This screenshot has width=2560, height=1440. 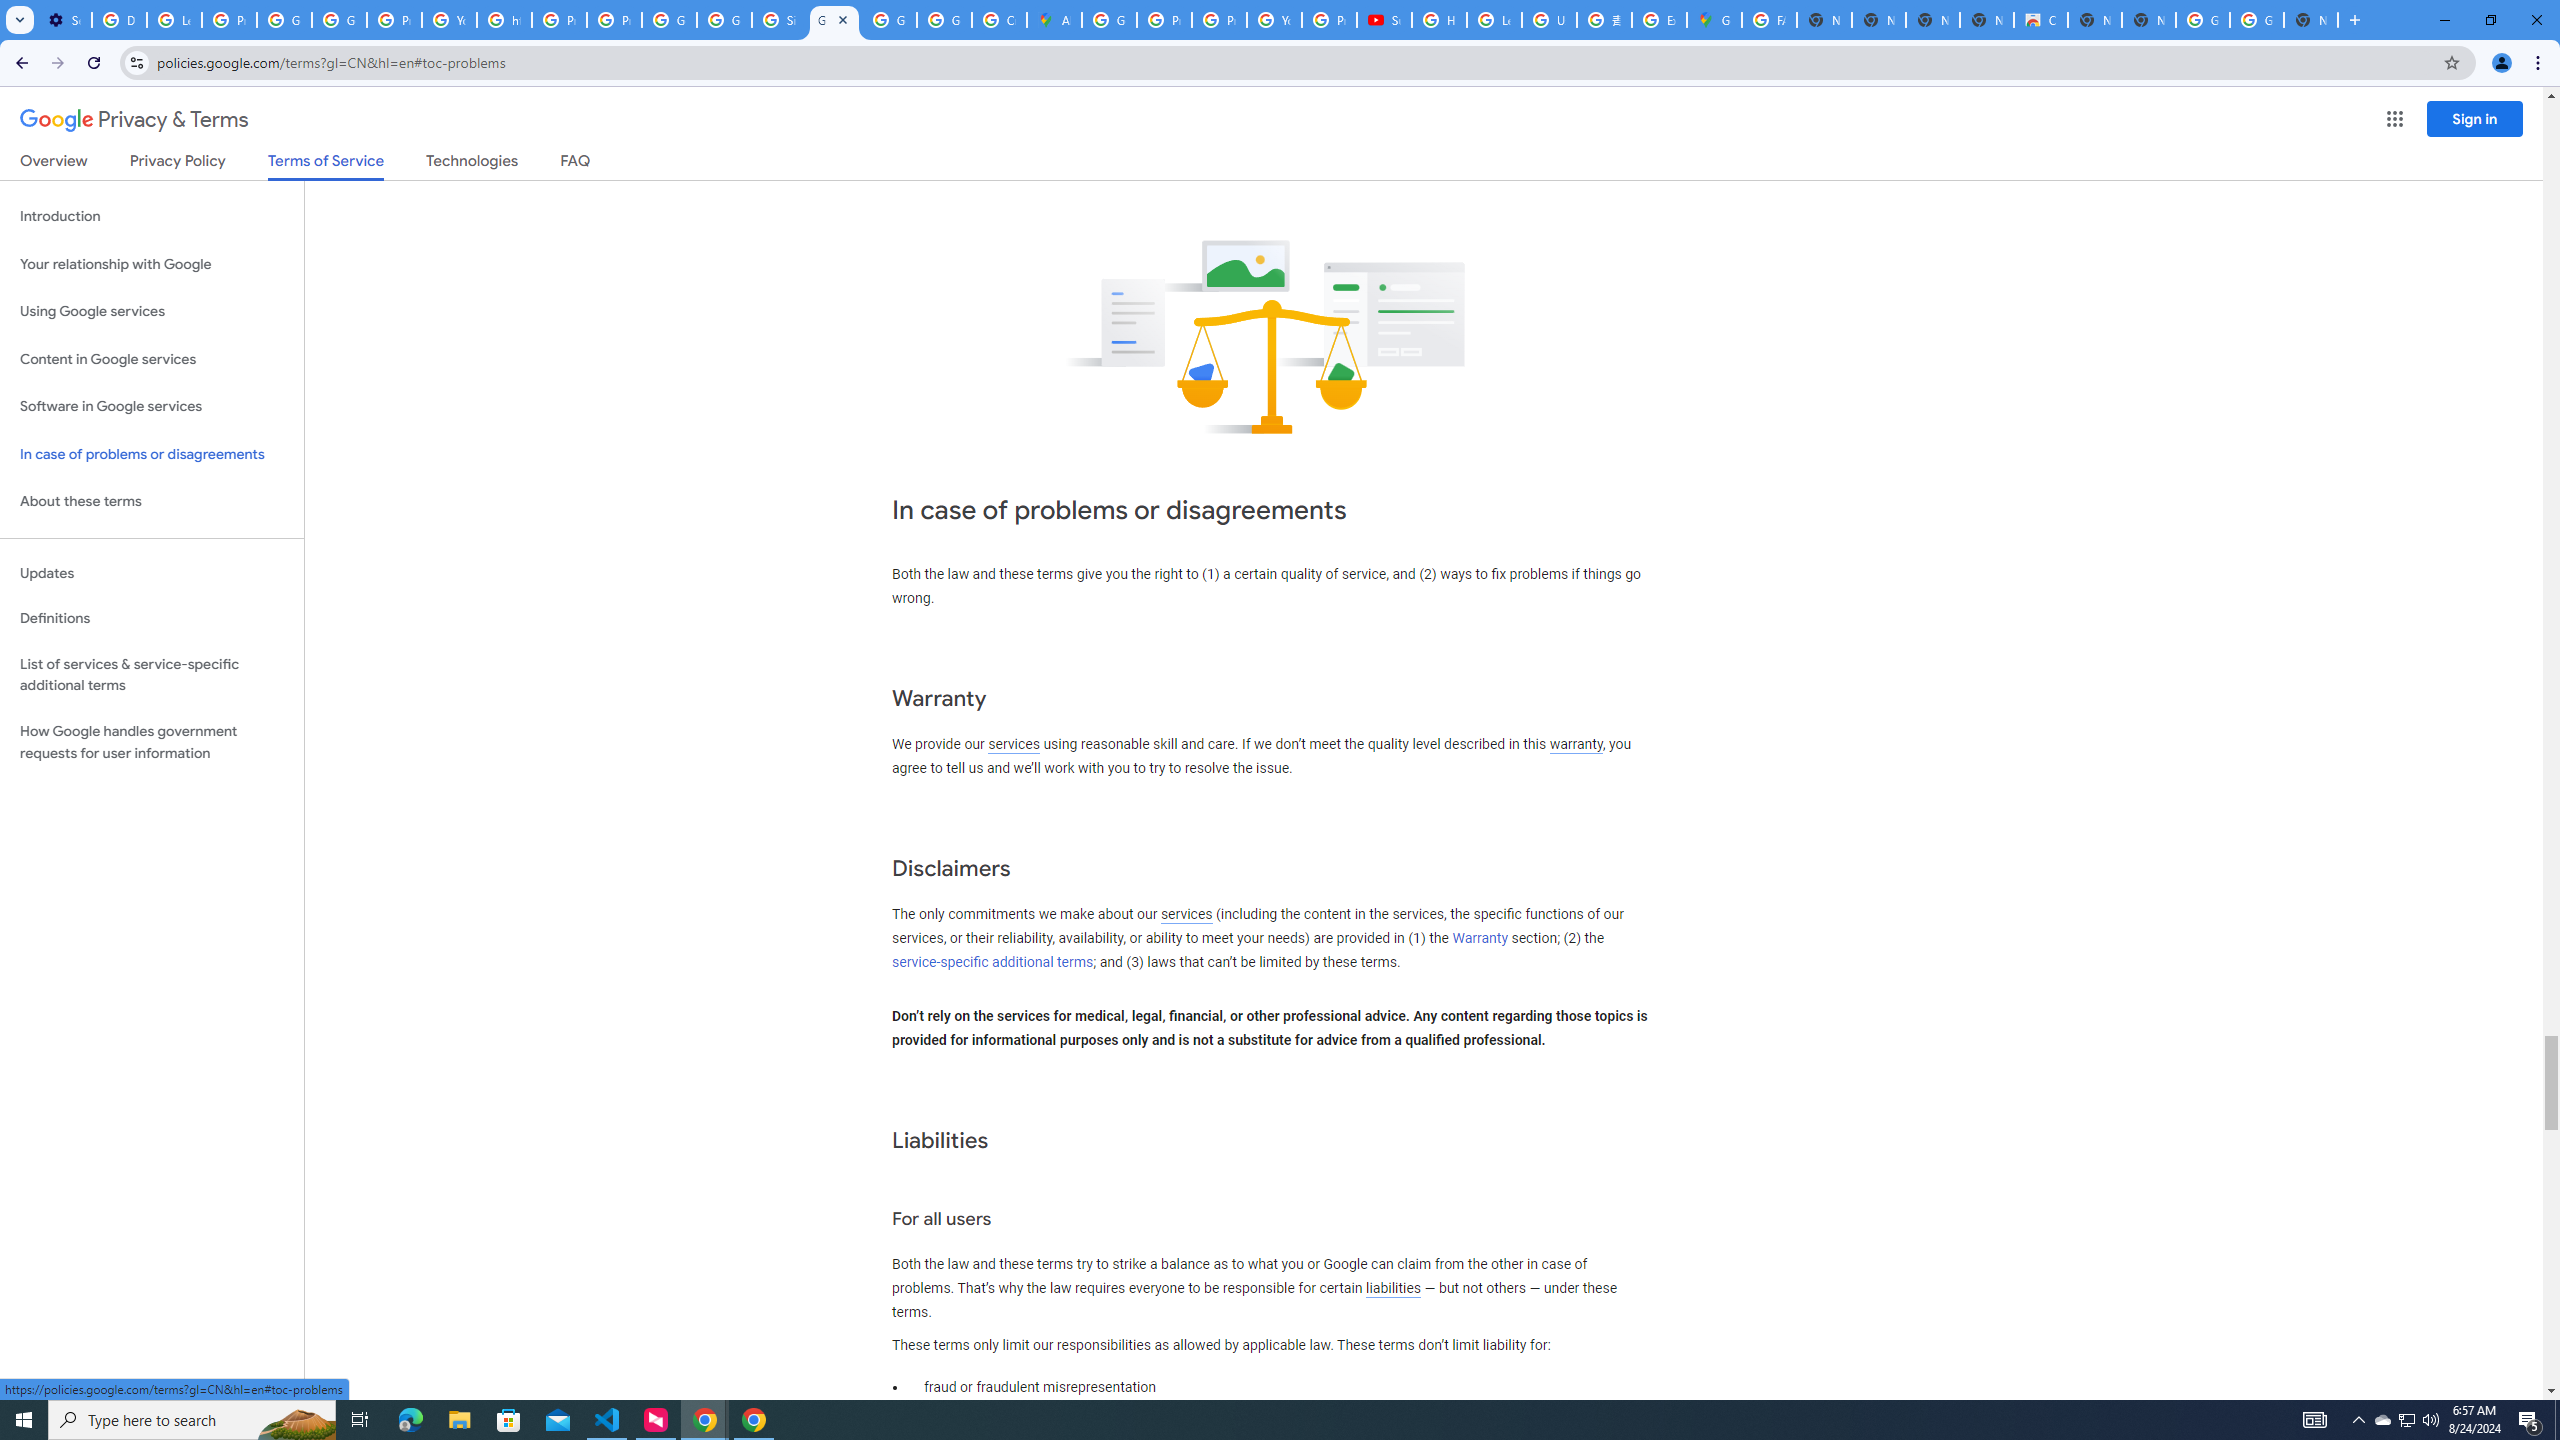 What do you see at coordinates (19, 63) in the screenshot?
I see `Back` at bounding box center [19, 63].